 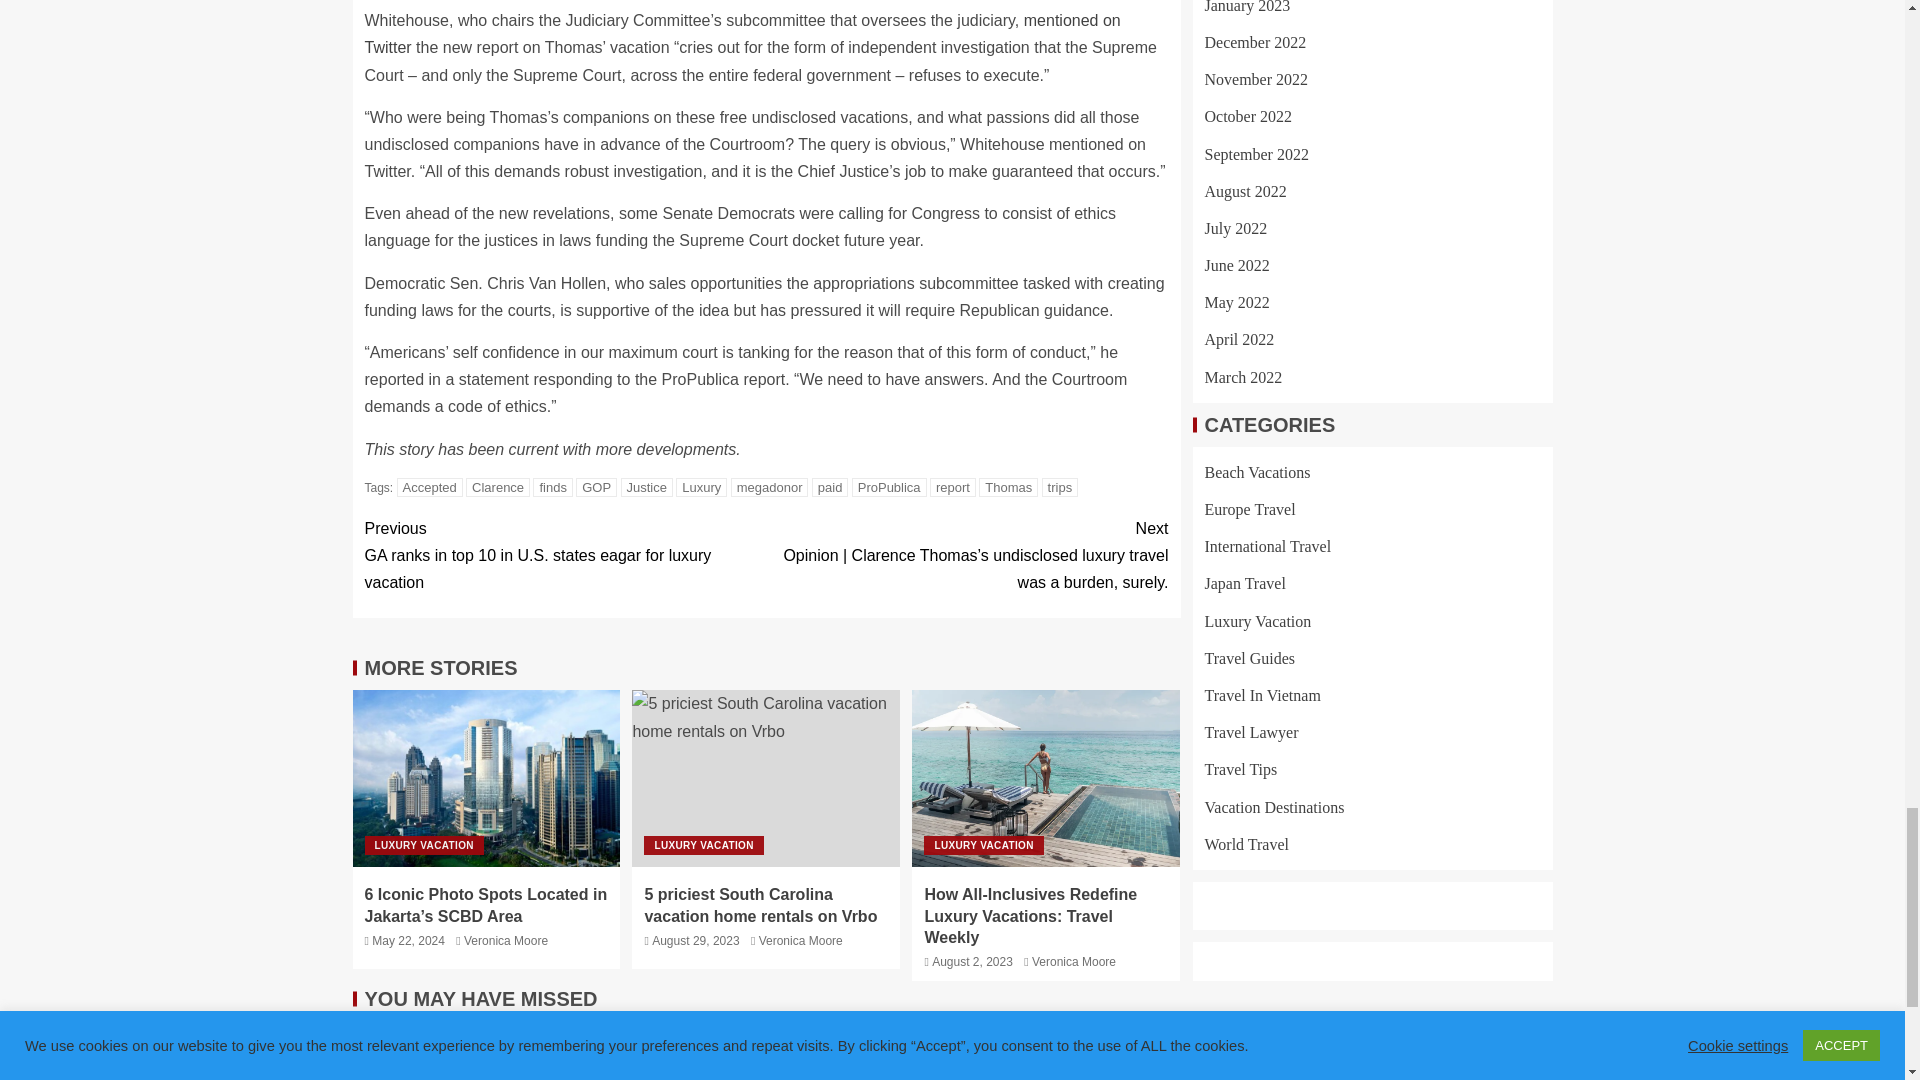 What do you see at coordinates (701, 487) in the screenshot?
I see `Luxury` at bounding box center [701, 487].